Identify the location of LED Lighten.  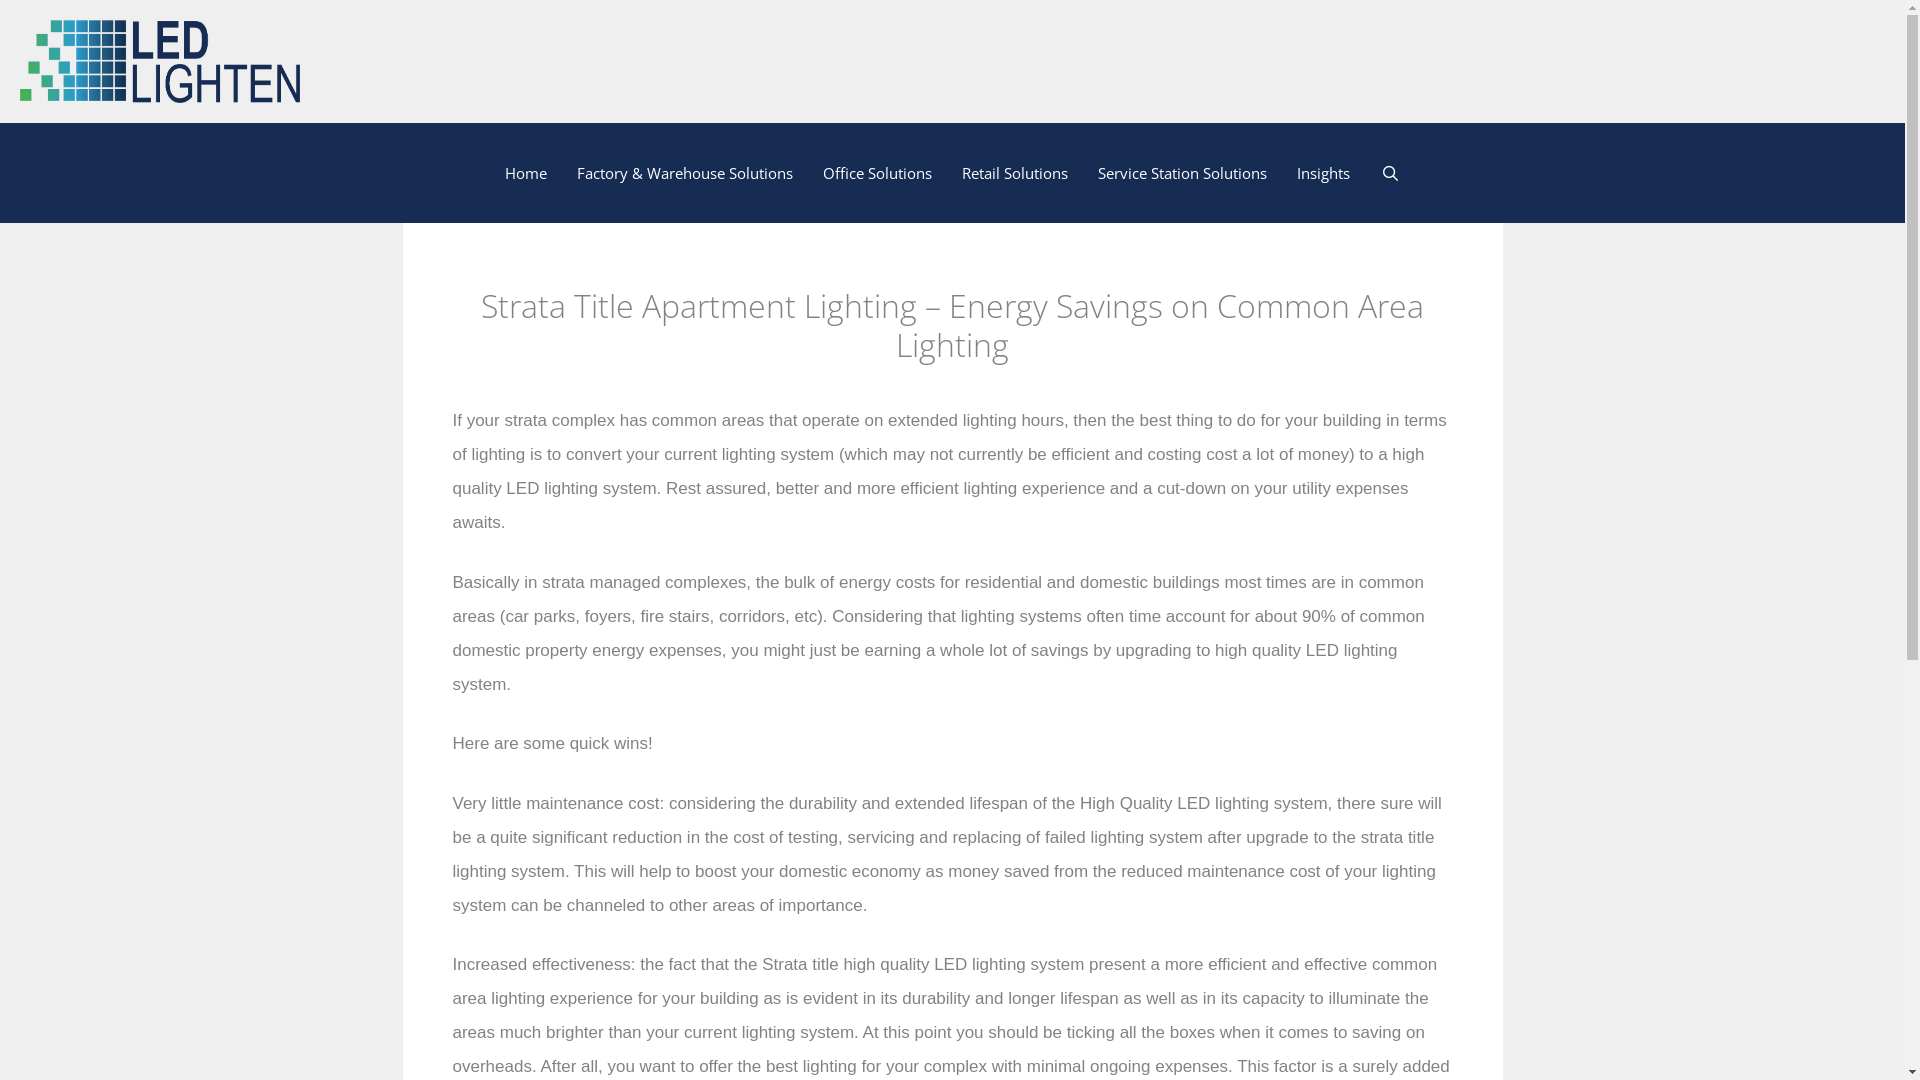
(160, 62).